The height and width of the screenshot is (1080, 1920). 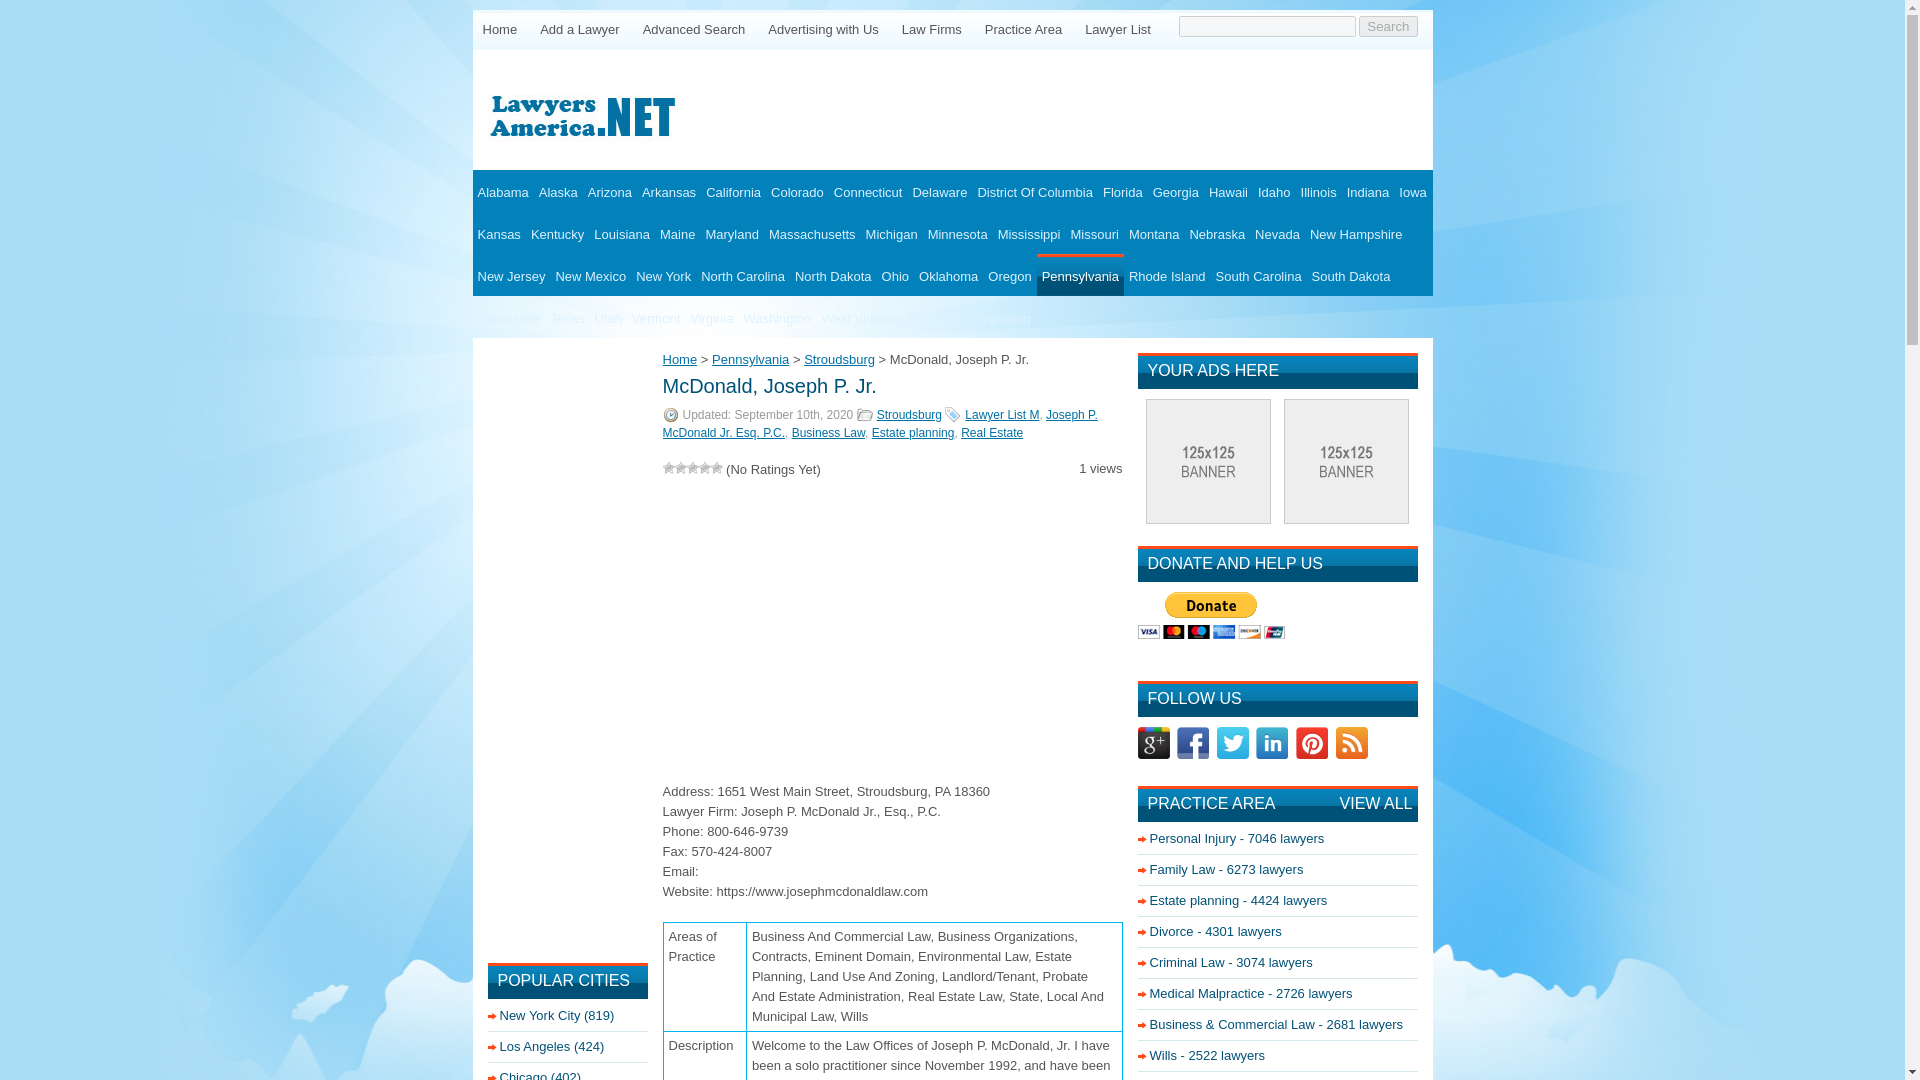 I want to click on Connecticut, so click(x=868, y=190).